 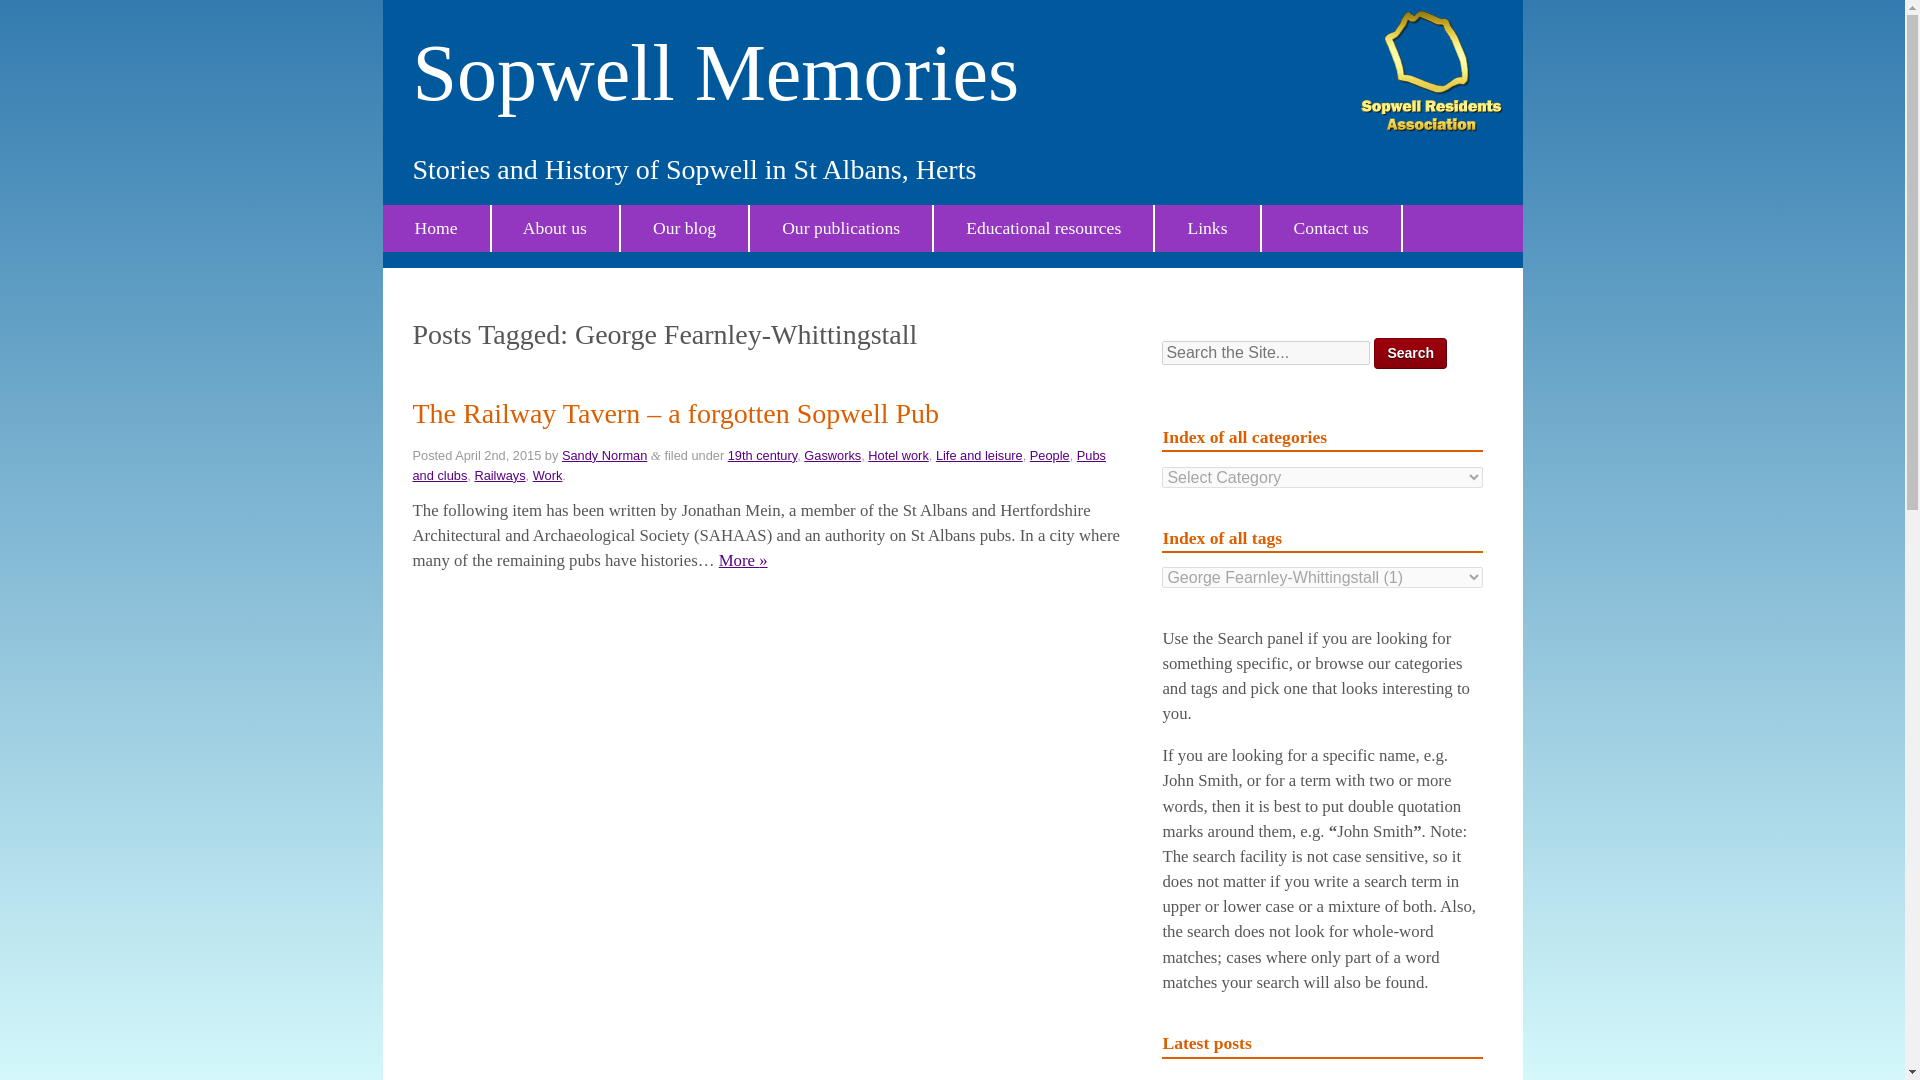 I want to click on Life and leisure, so click(x=980, y=456).